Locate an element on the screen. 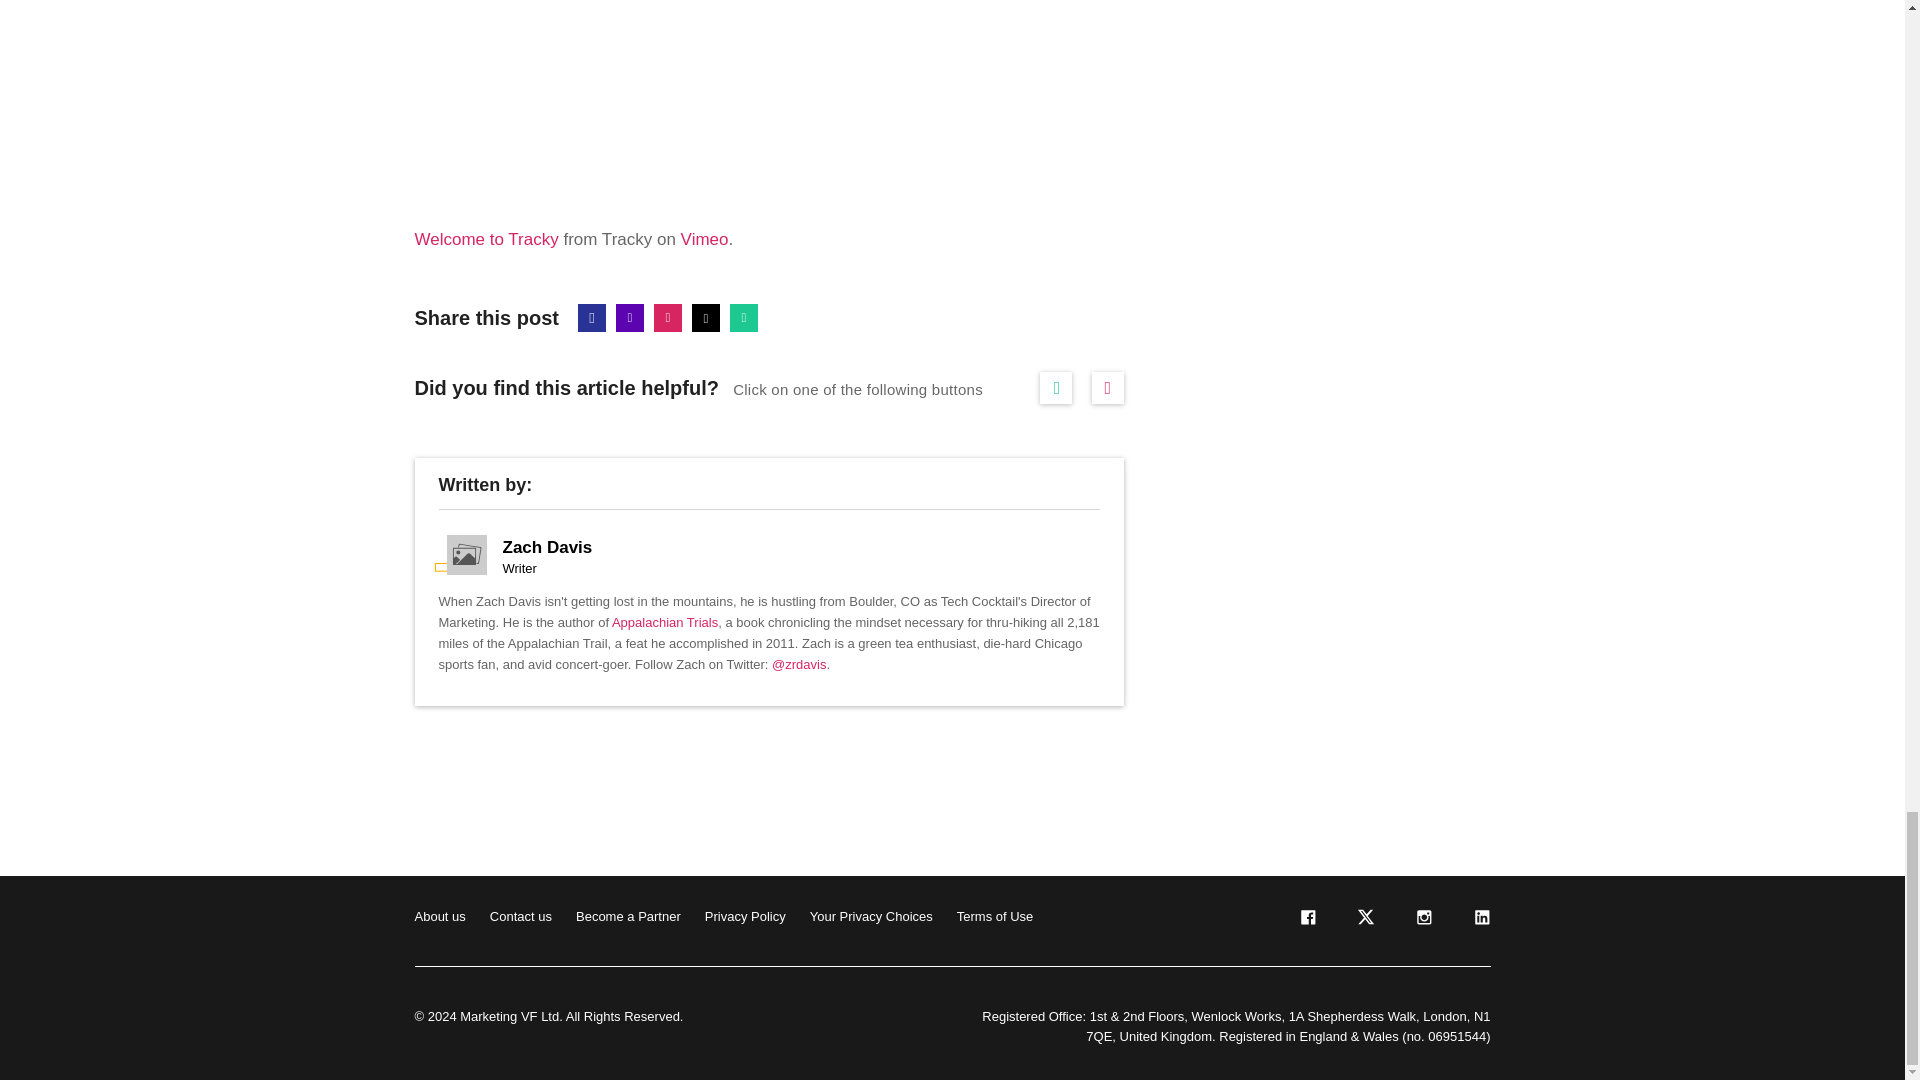 This screenshot has height=1080, width=1920. Twitter-x is located at coordinates (706, 317).